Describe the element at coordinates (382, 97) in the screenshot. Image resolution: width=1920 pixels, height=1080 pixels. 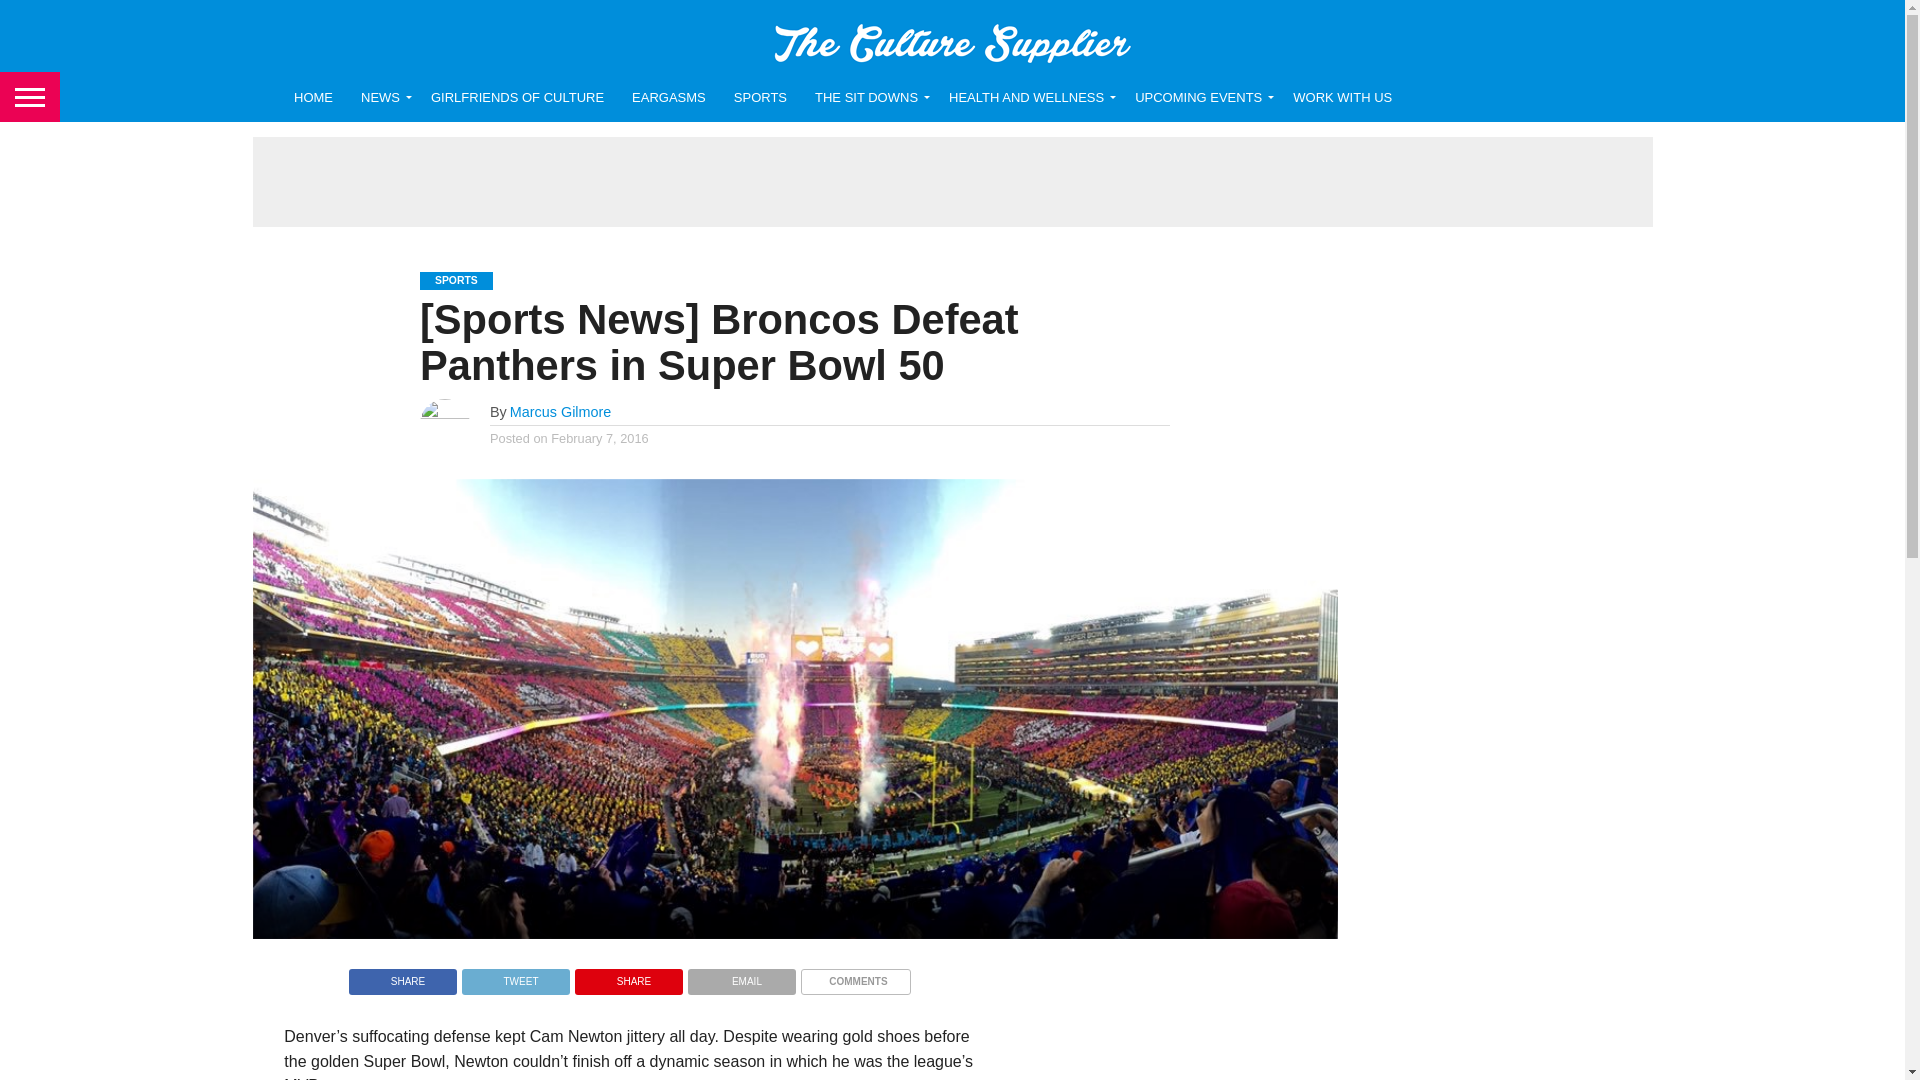
I see `NEWS` at that location.